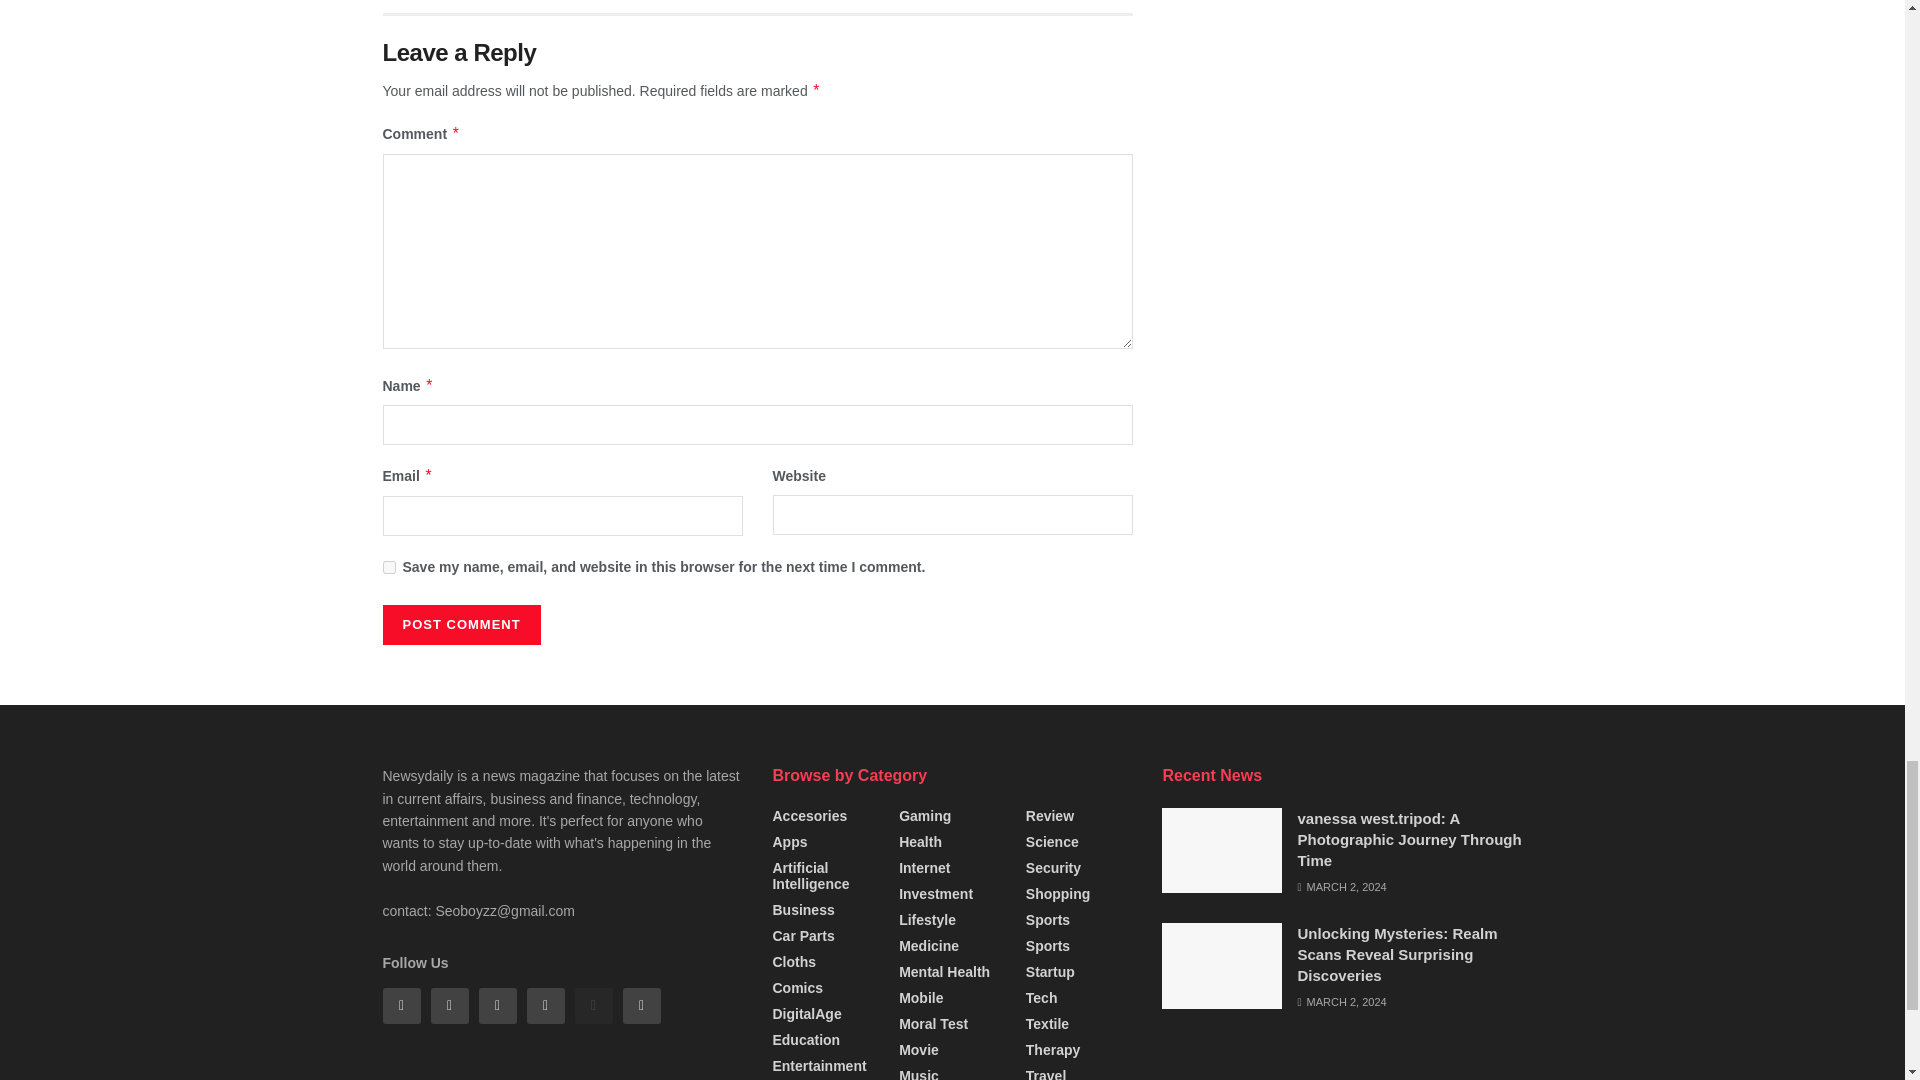 The image size is (1920, 1080). What do you see at coordinates (388, 566) in the screenshot?
I see `yes` at bounding box center [388, 566].